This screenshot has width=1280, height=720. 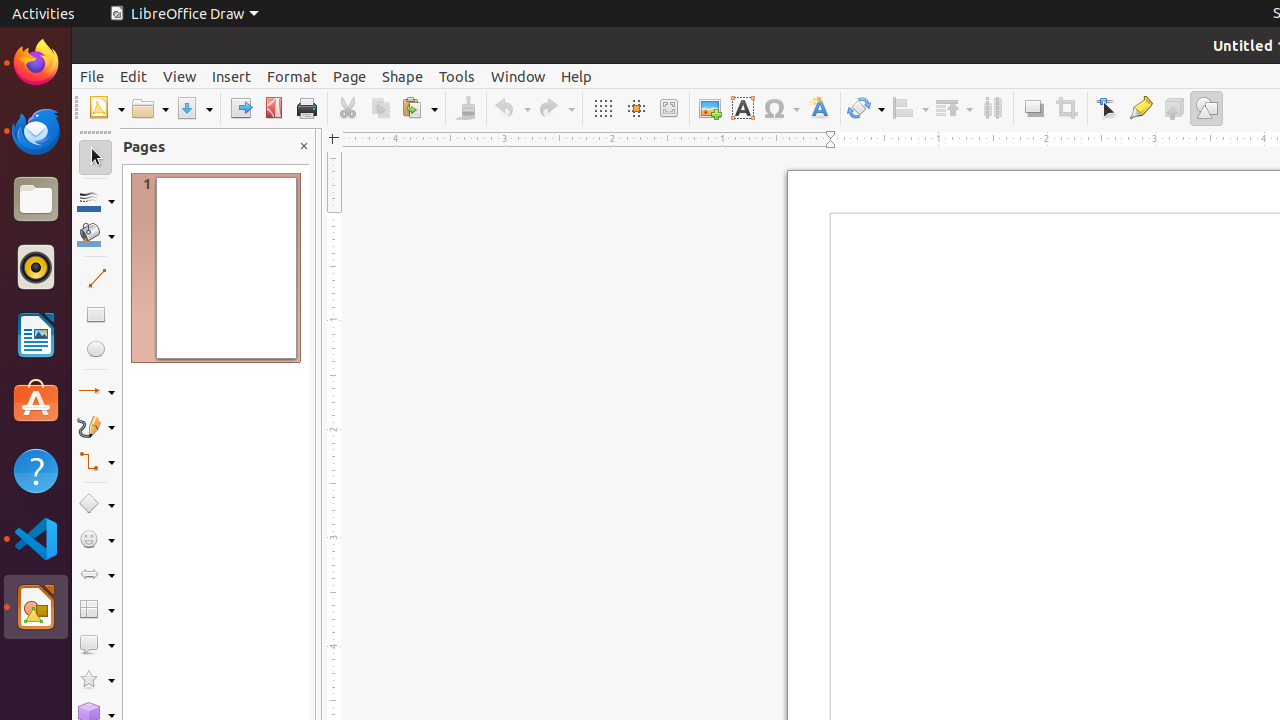 I want to click on Curves and Polygons, so click(x=96, y=426).